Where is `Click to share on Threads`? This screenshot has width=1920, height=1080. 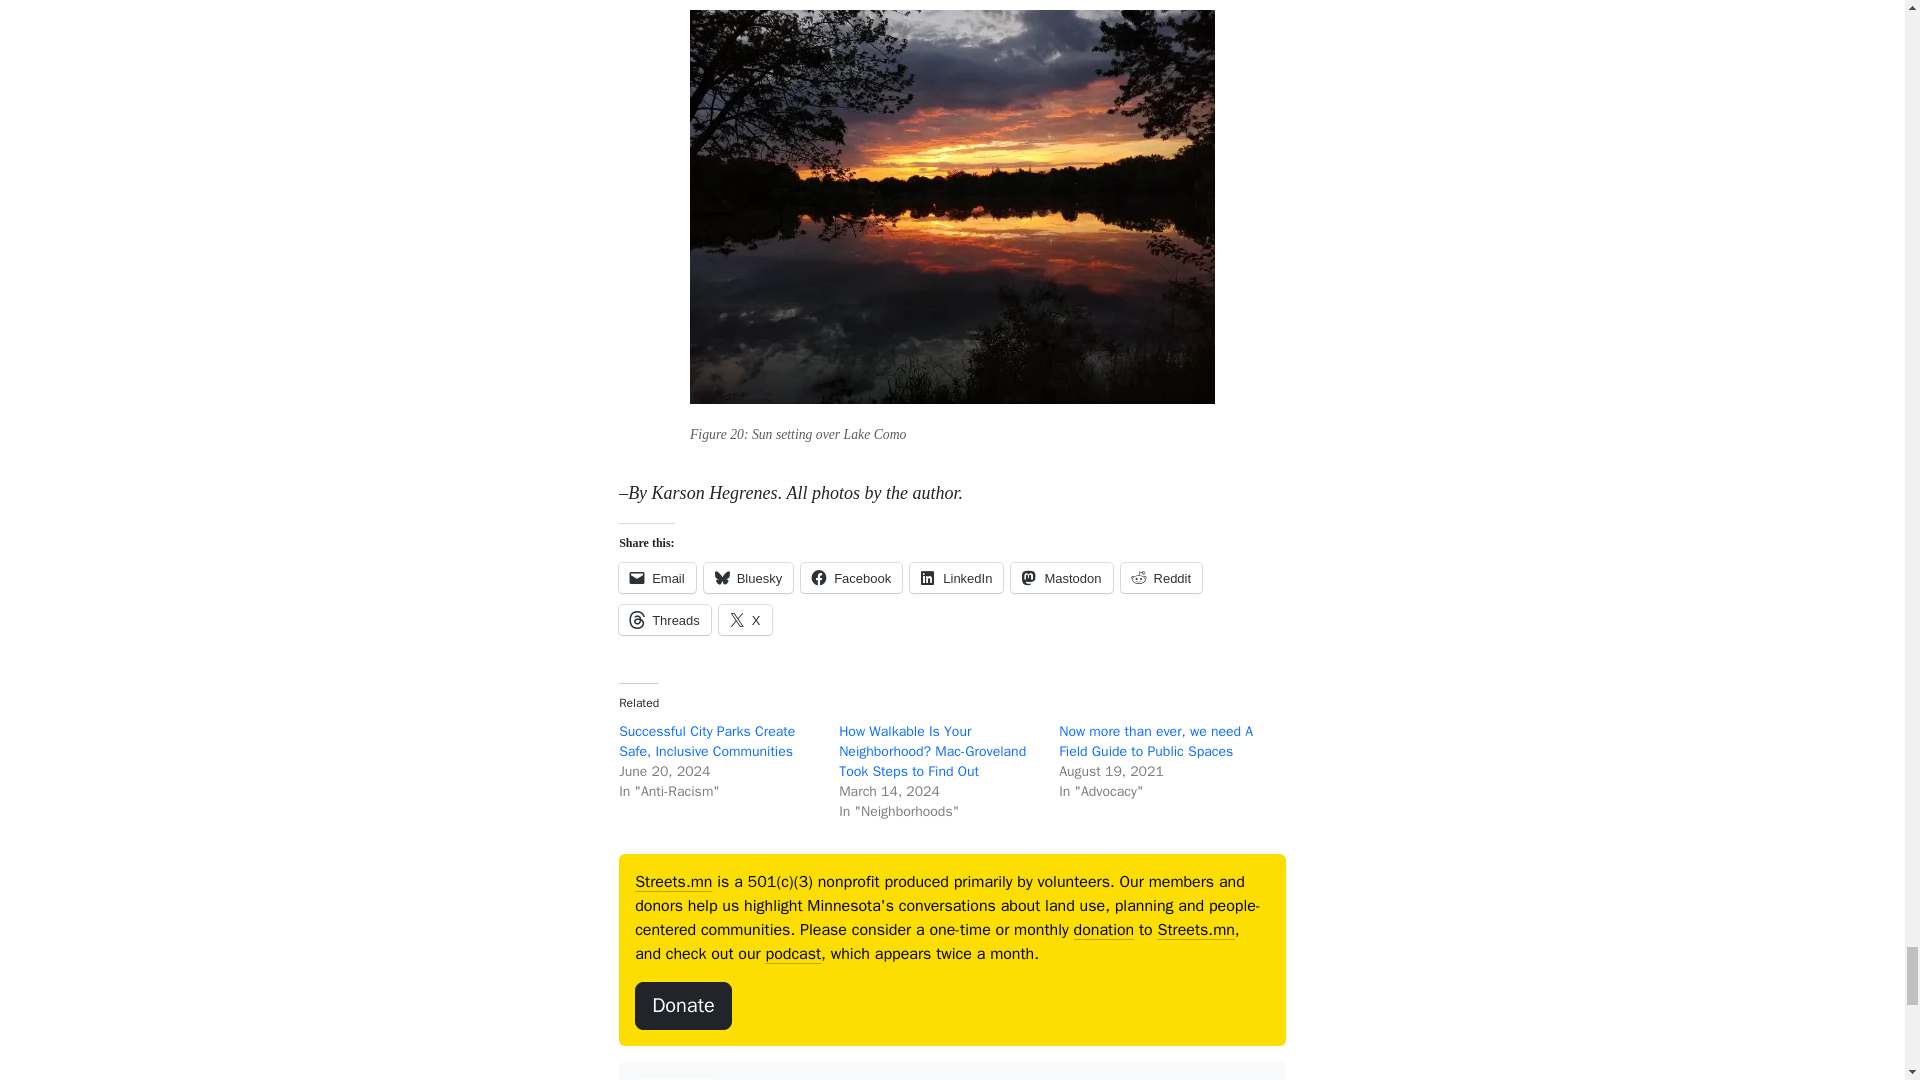 Click to share on Threads is located at coordinates (664, 620).